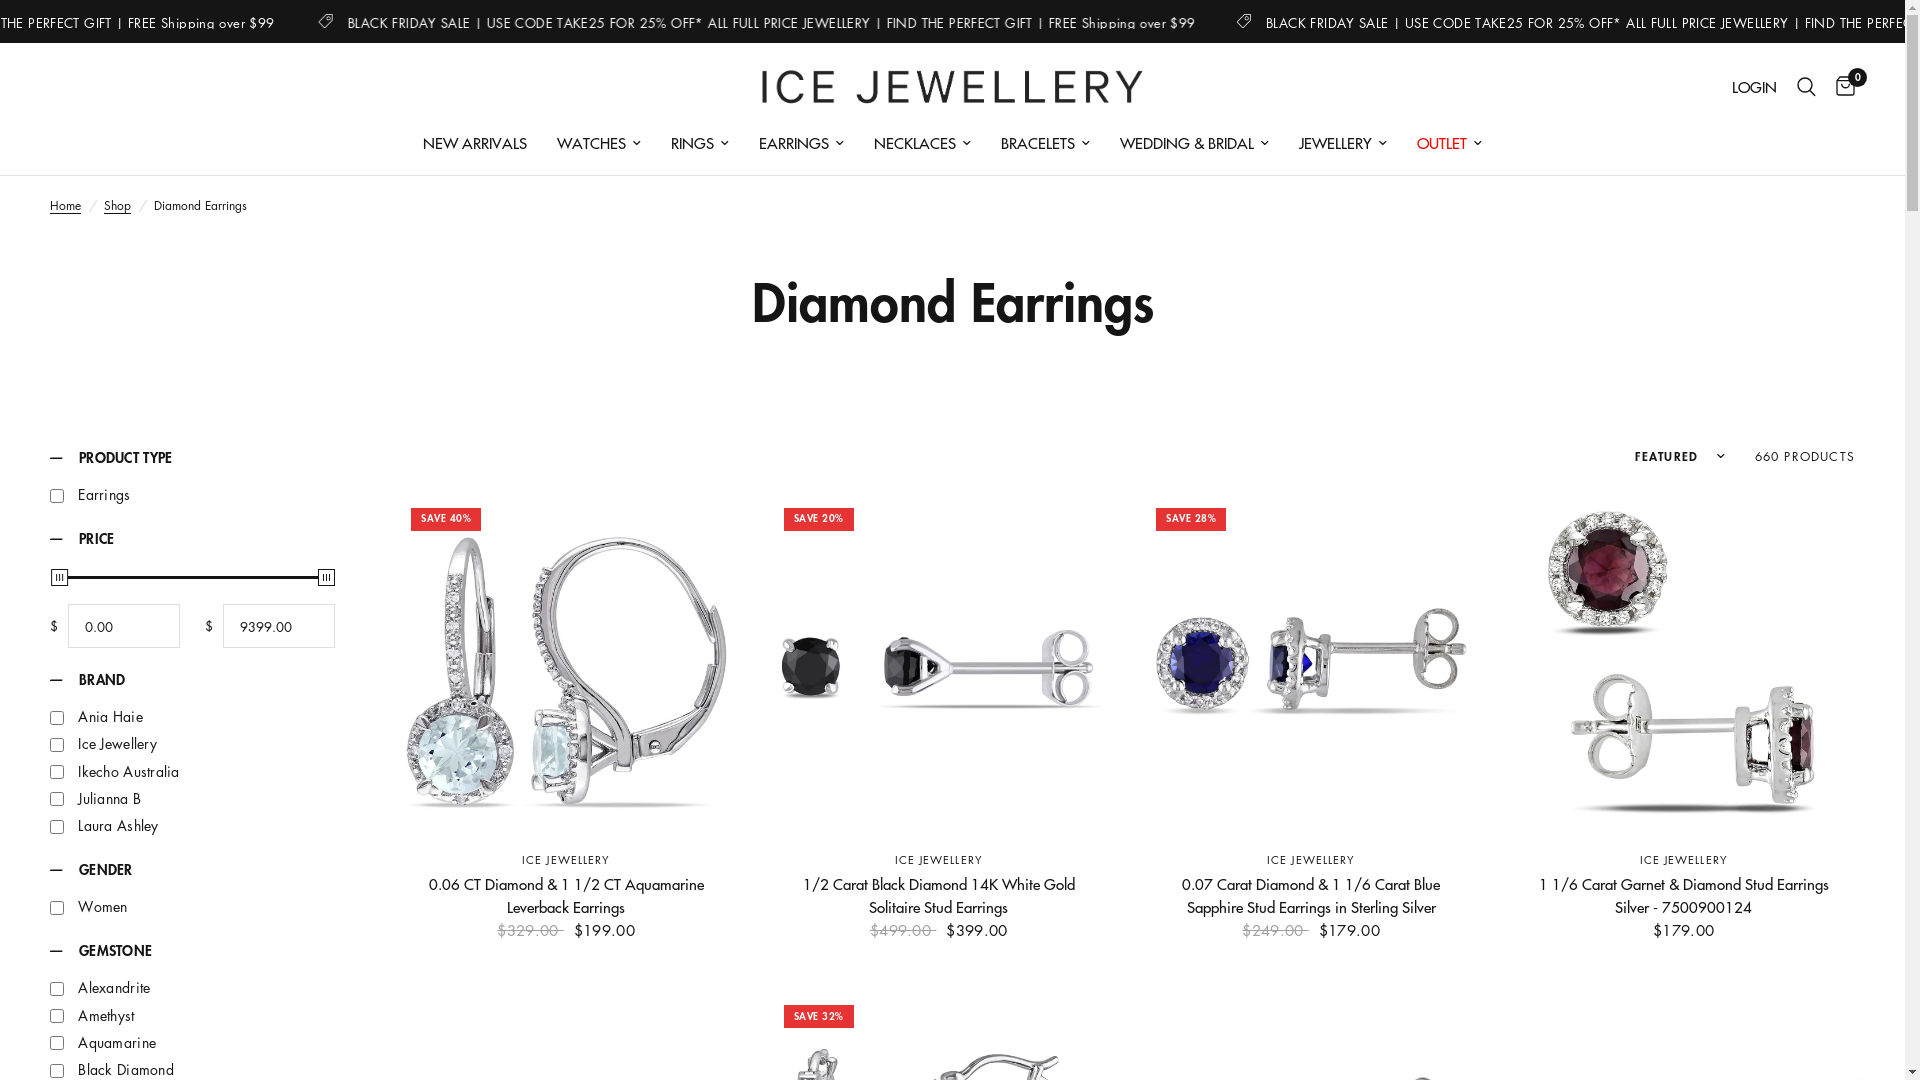 This screenshot has width=1920, height=1080. Describe the element at coordinates (1840, 87) in the screenshot. I see `0` at that location.